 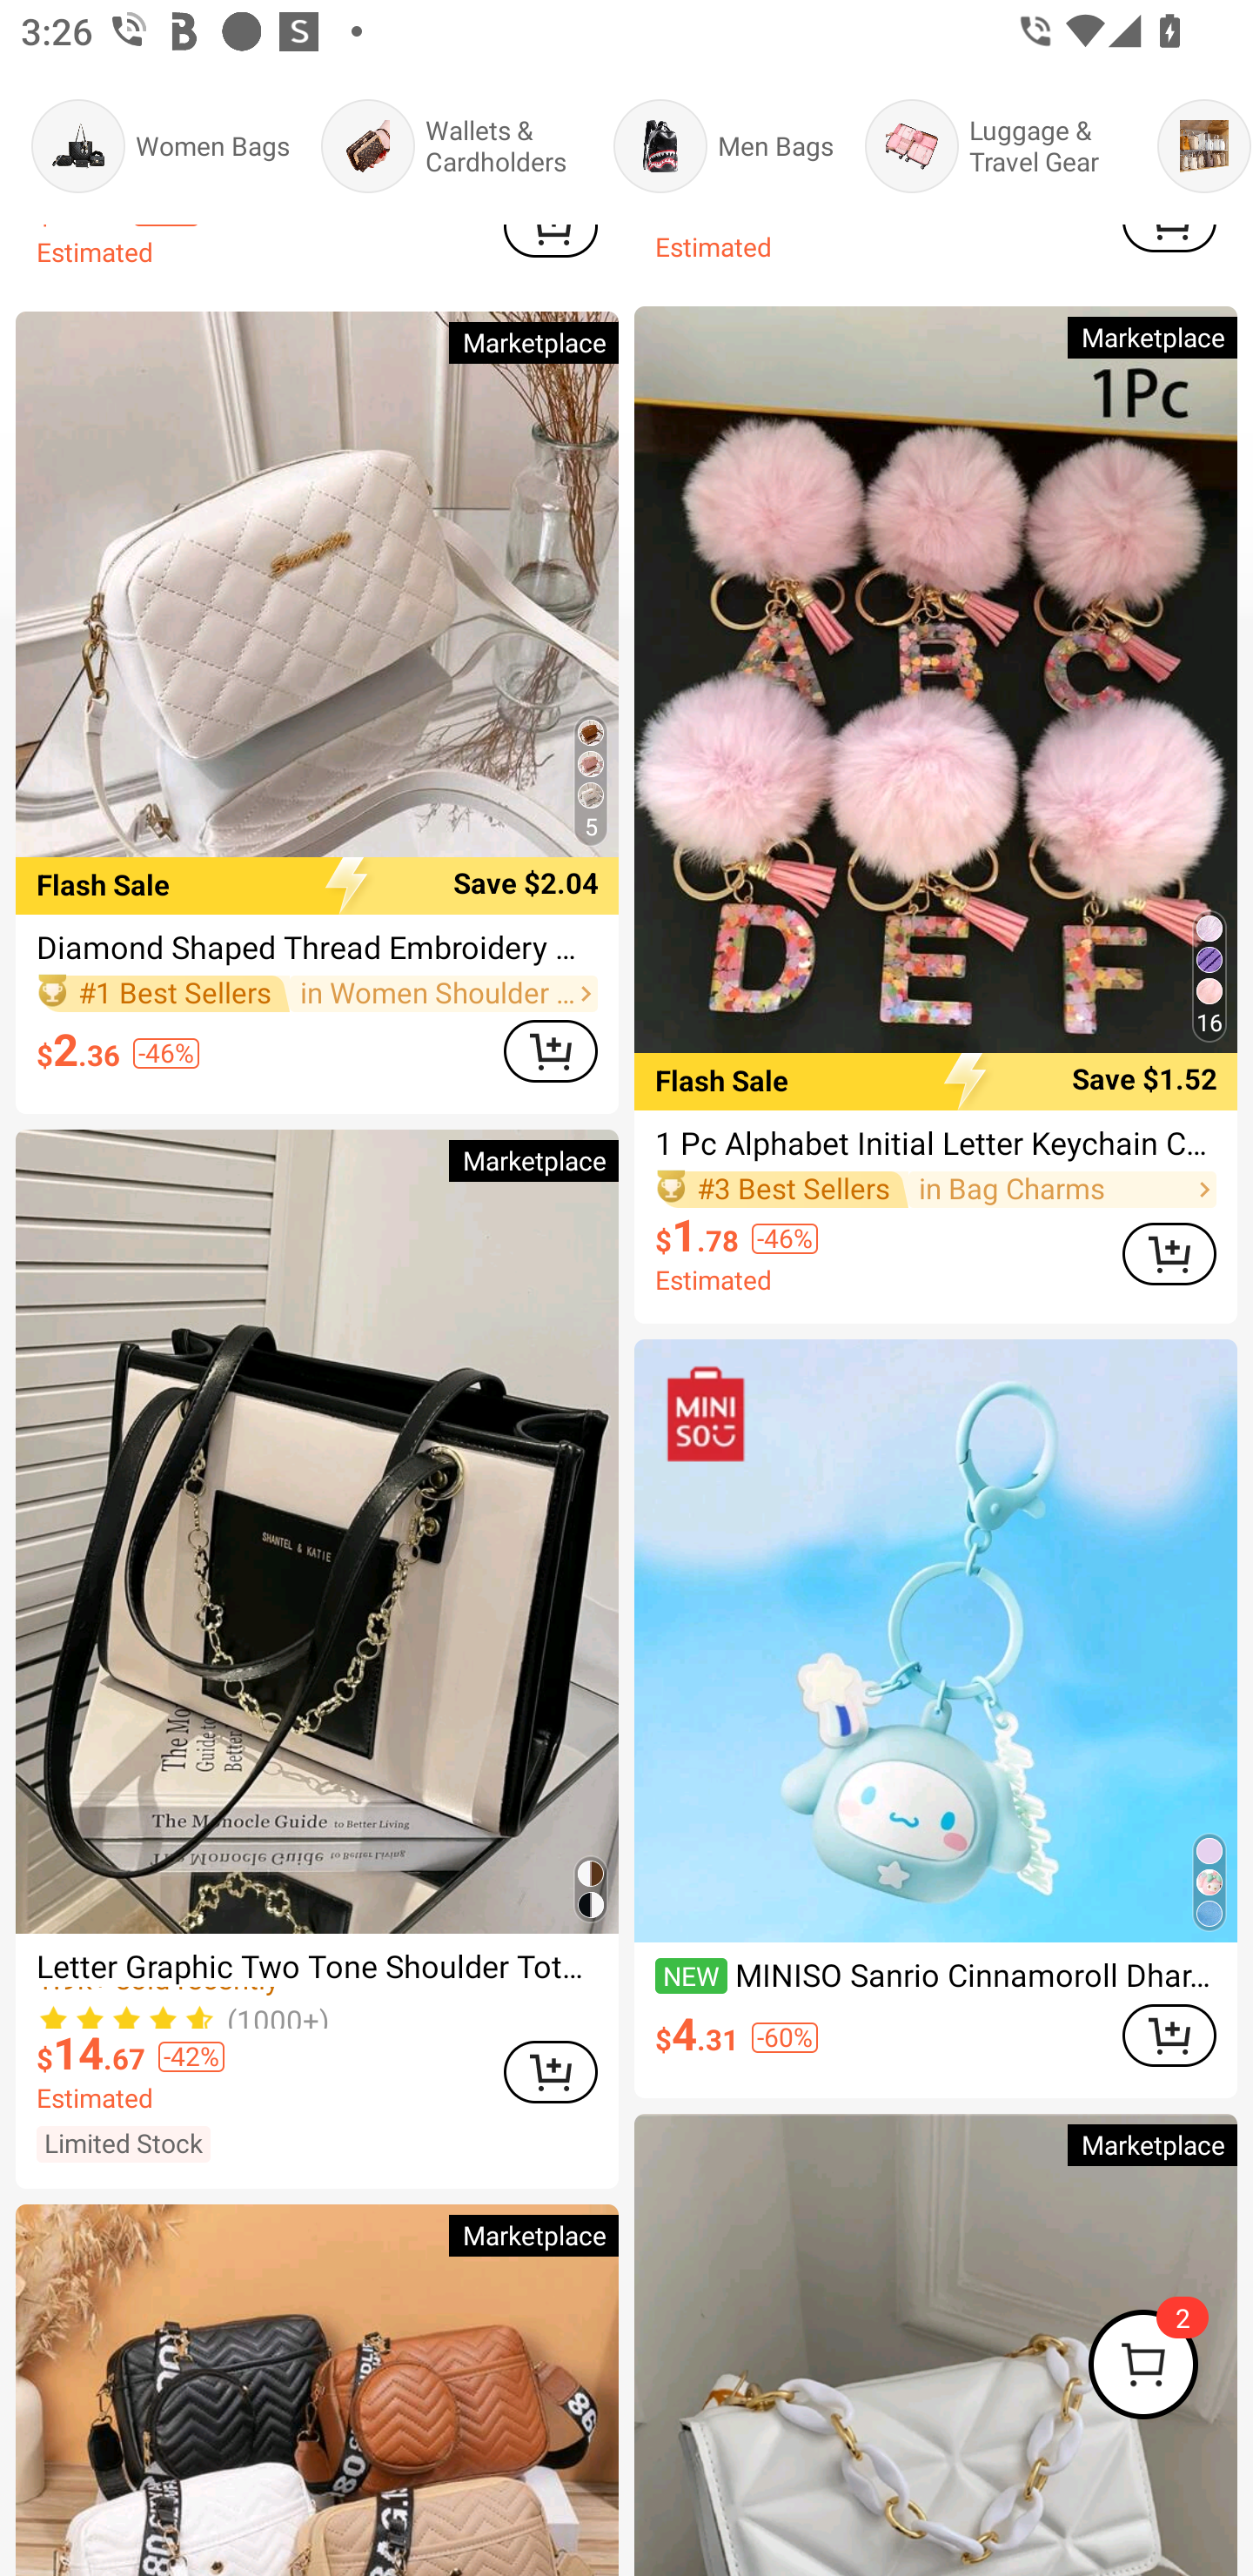 What do you see at coordinates (1169, 1255) in the screenshot?
I see `ADD TO CART` at bounding box center [1169, 1255].